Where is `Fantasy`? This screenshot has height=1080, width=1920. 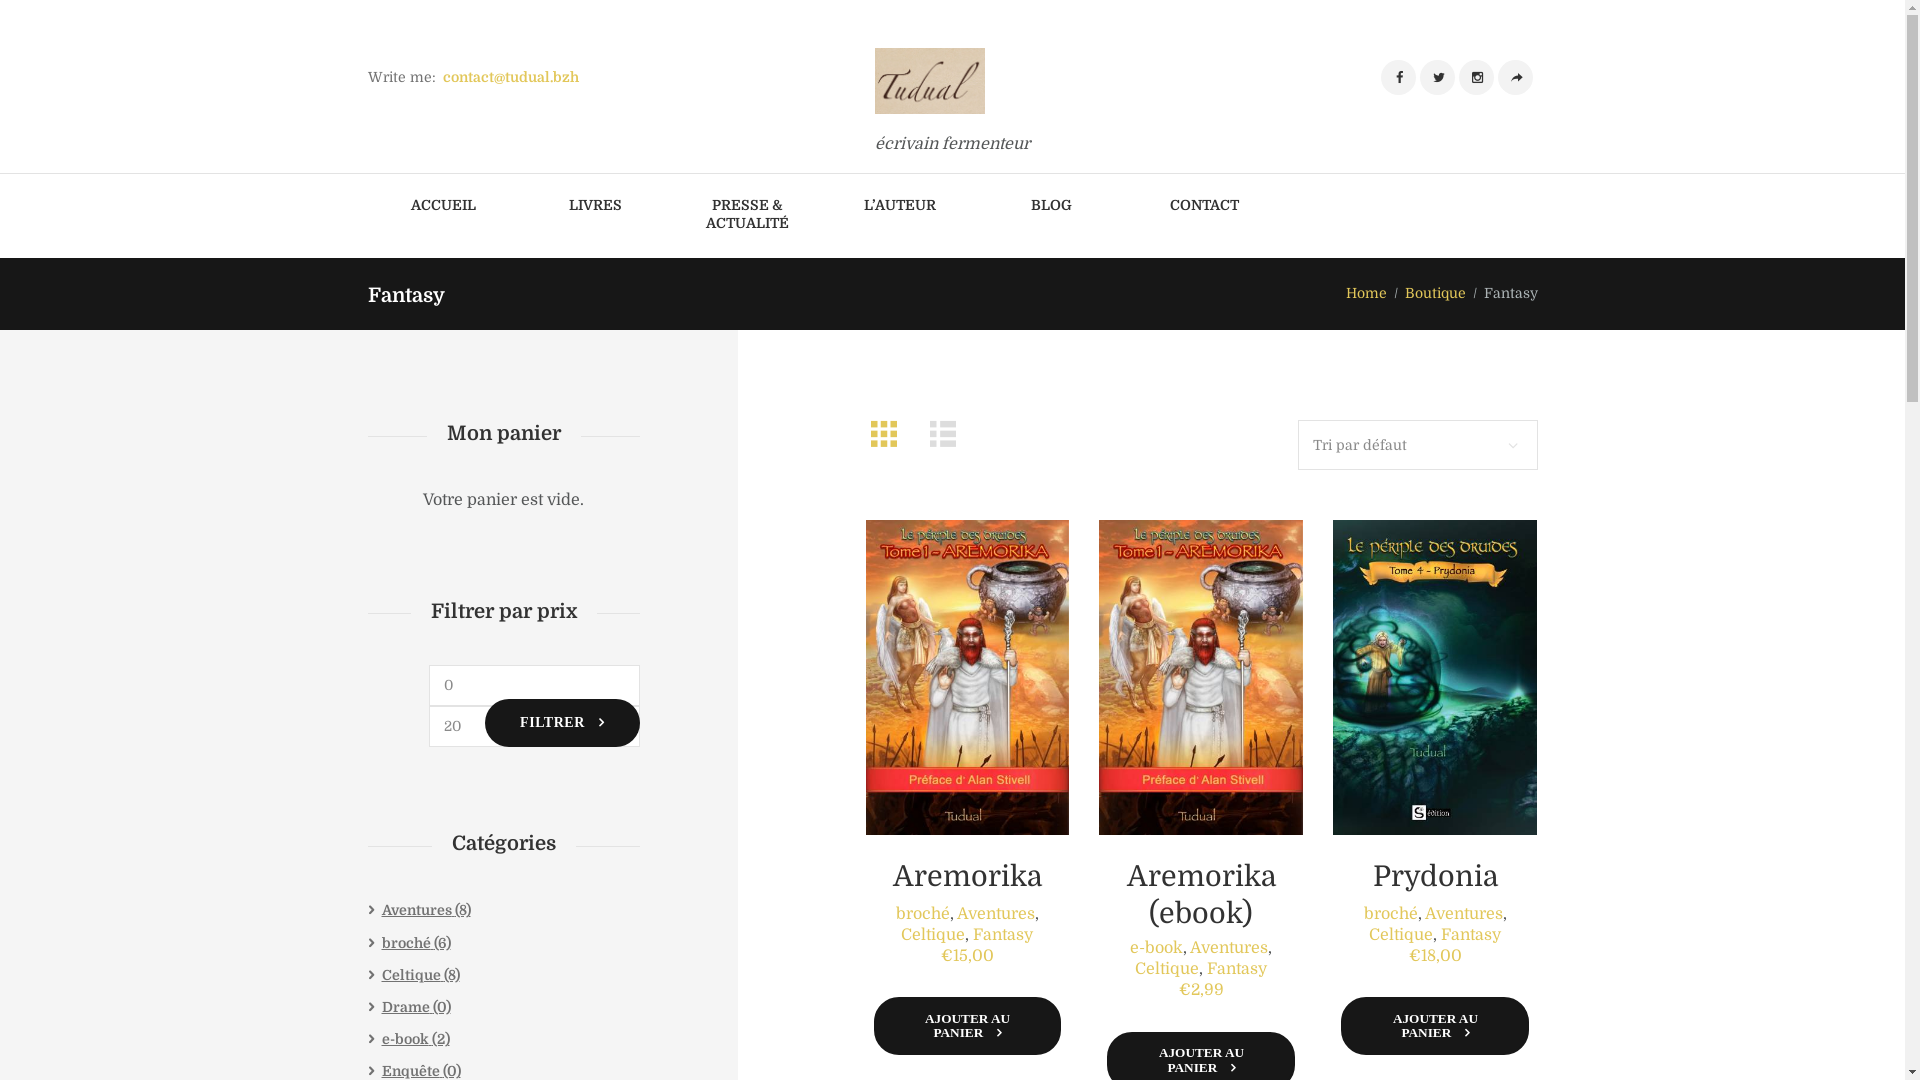 Fantasy is located at coordinates (1471, 935).